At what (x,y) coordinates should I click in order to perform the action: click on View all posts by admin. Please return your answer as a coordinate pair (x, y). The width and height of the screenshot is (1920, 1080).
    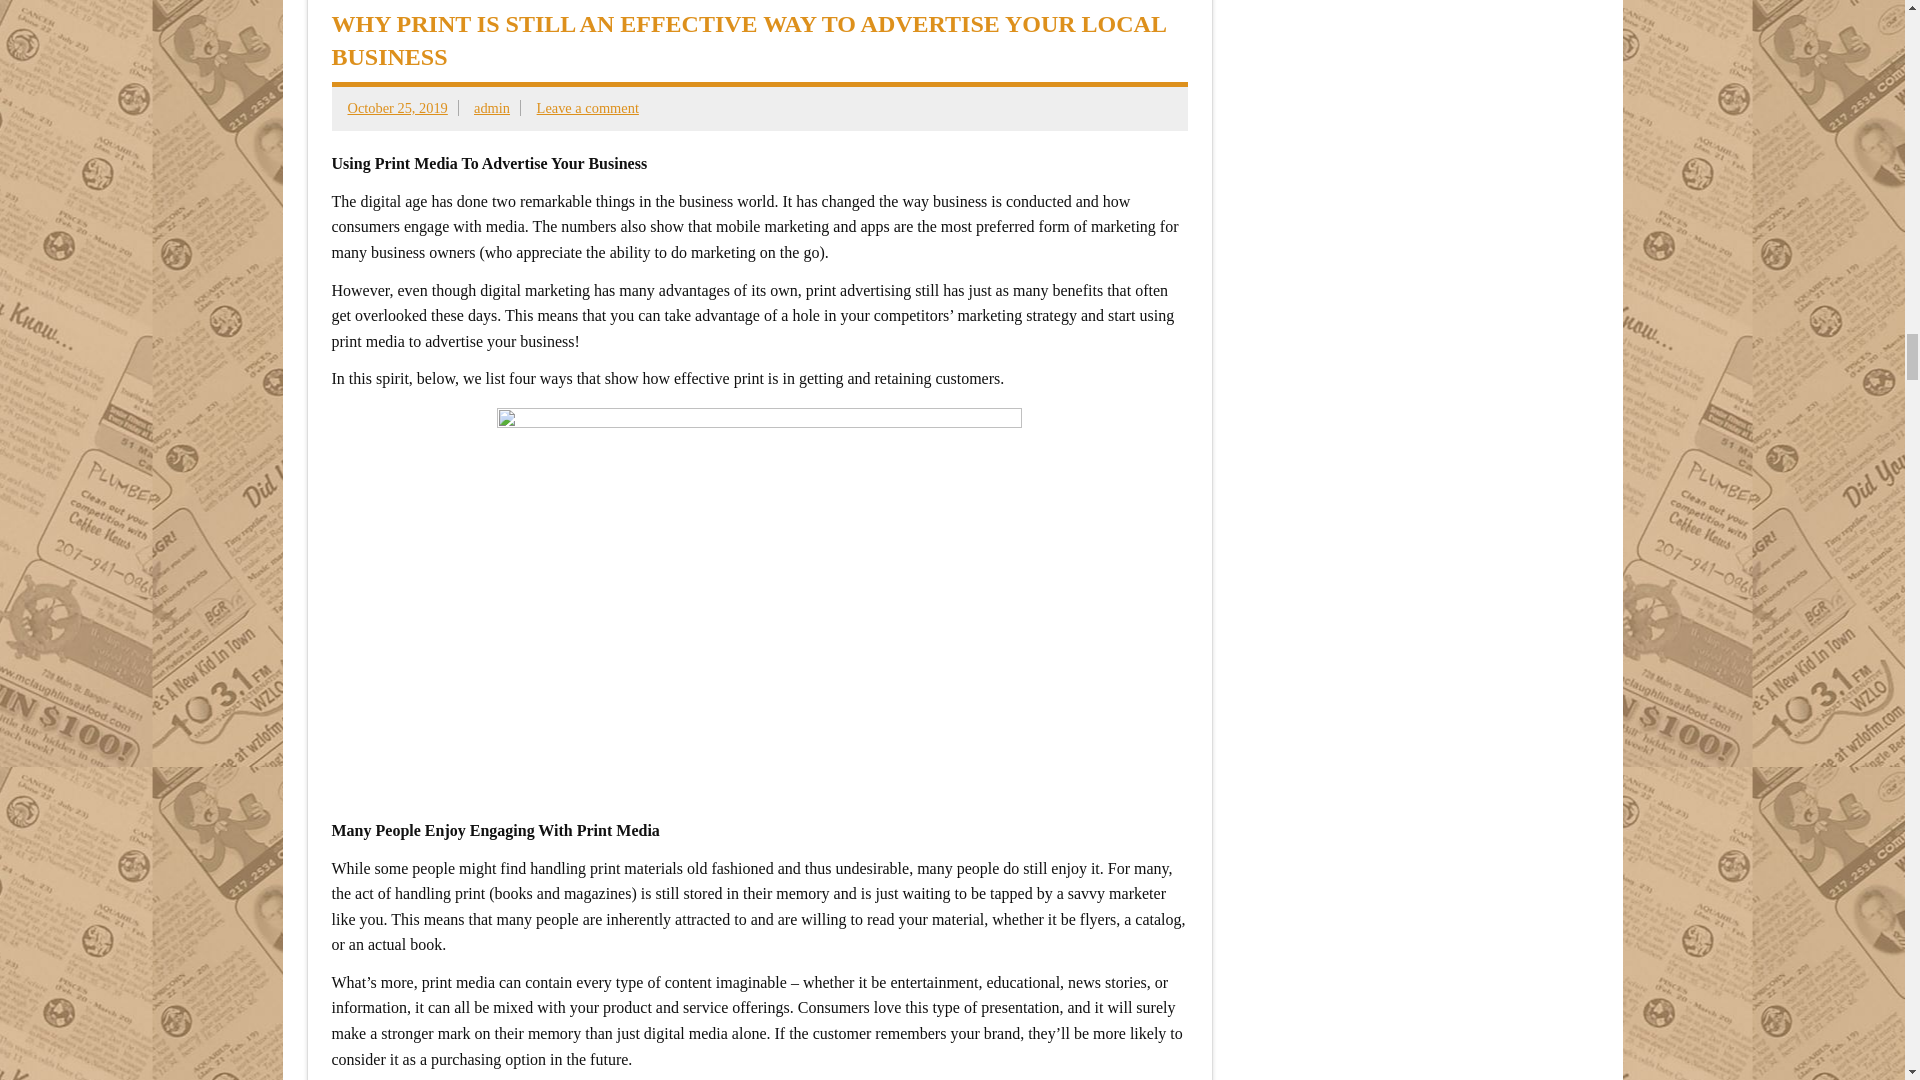
    Looking at the image, I should click on (492, 108).